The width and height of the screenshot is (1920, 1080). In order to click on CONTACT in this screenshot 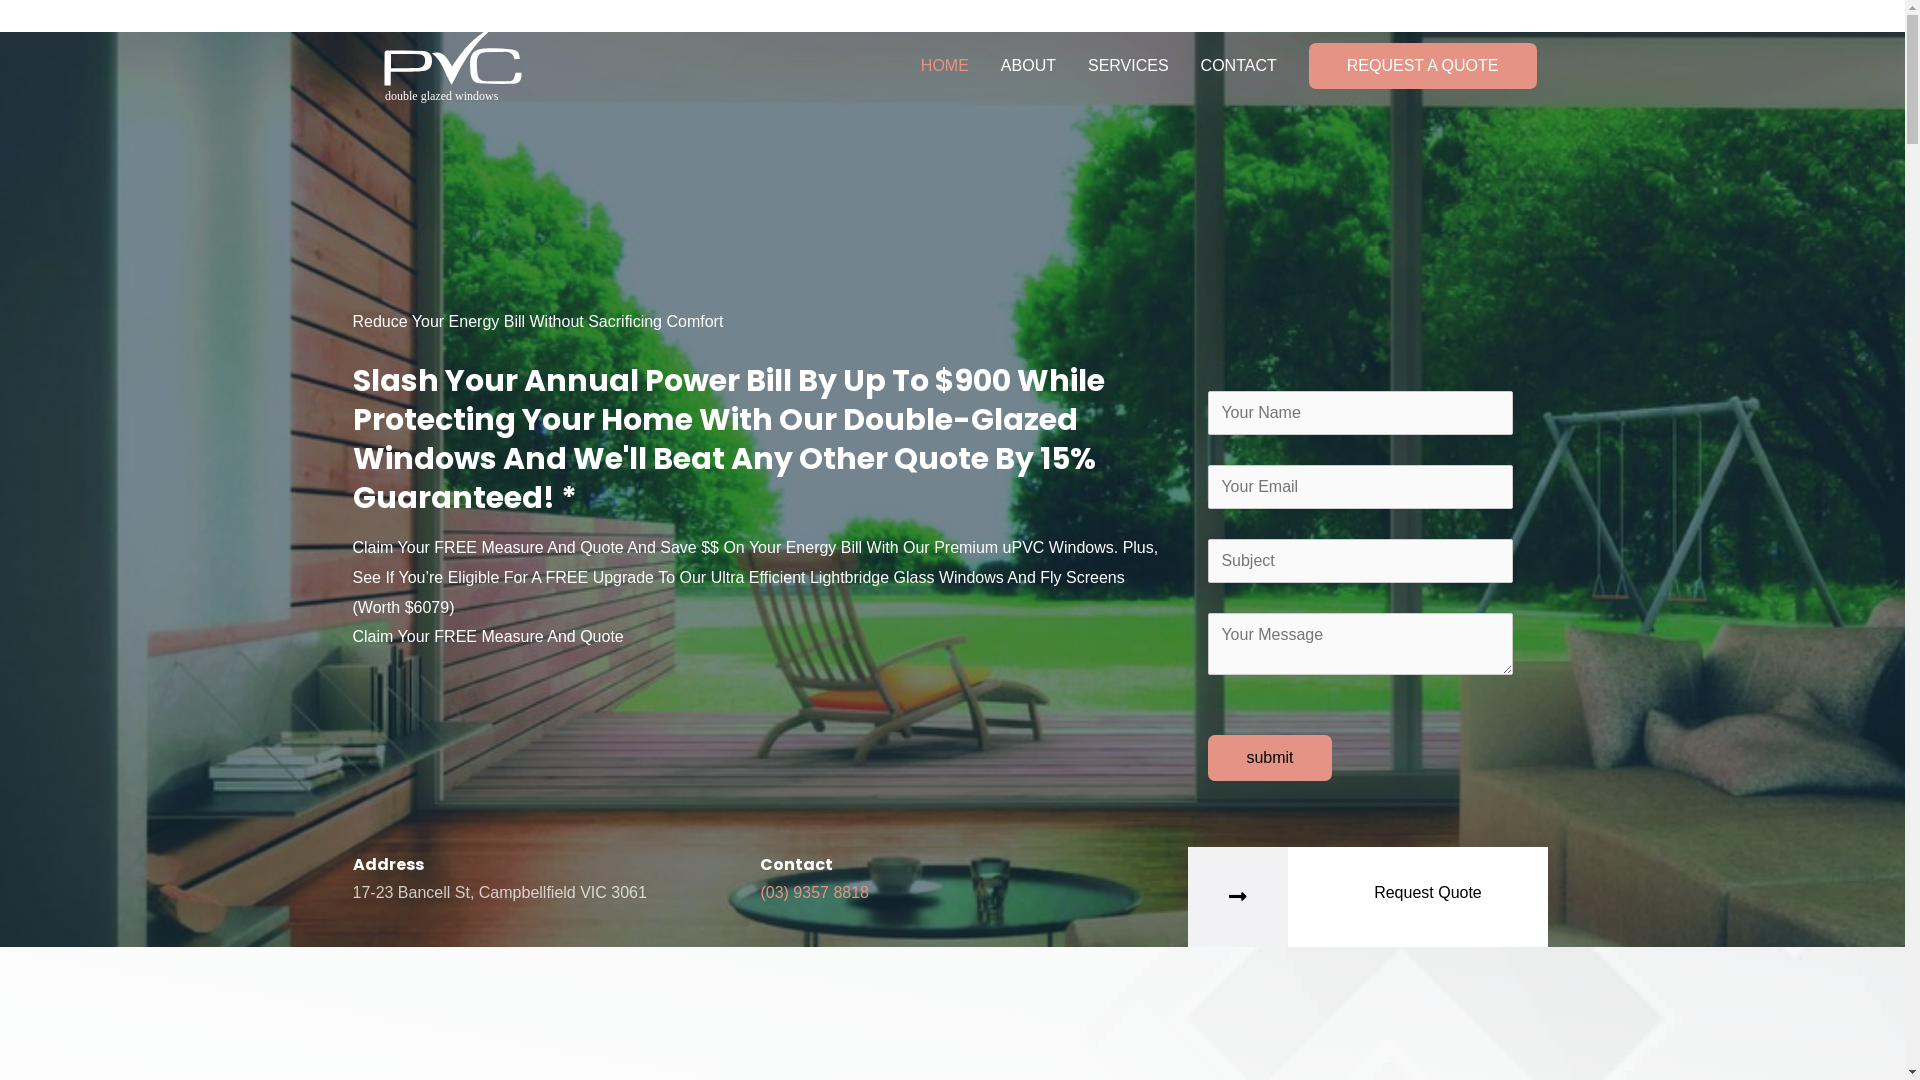, I will do `click(1239, 66)`.